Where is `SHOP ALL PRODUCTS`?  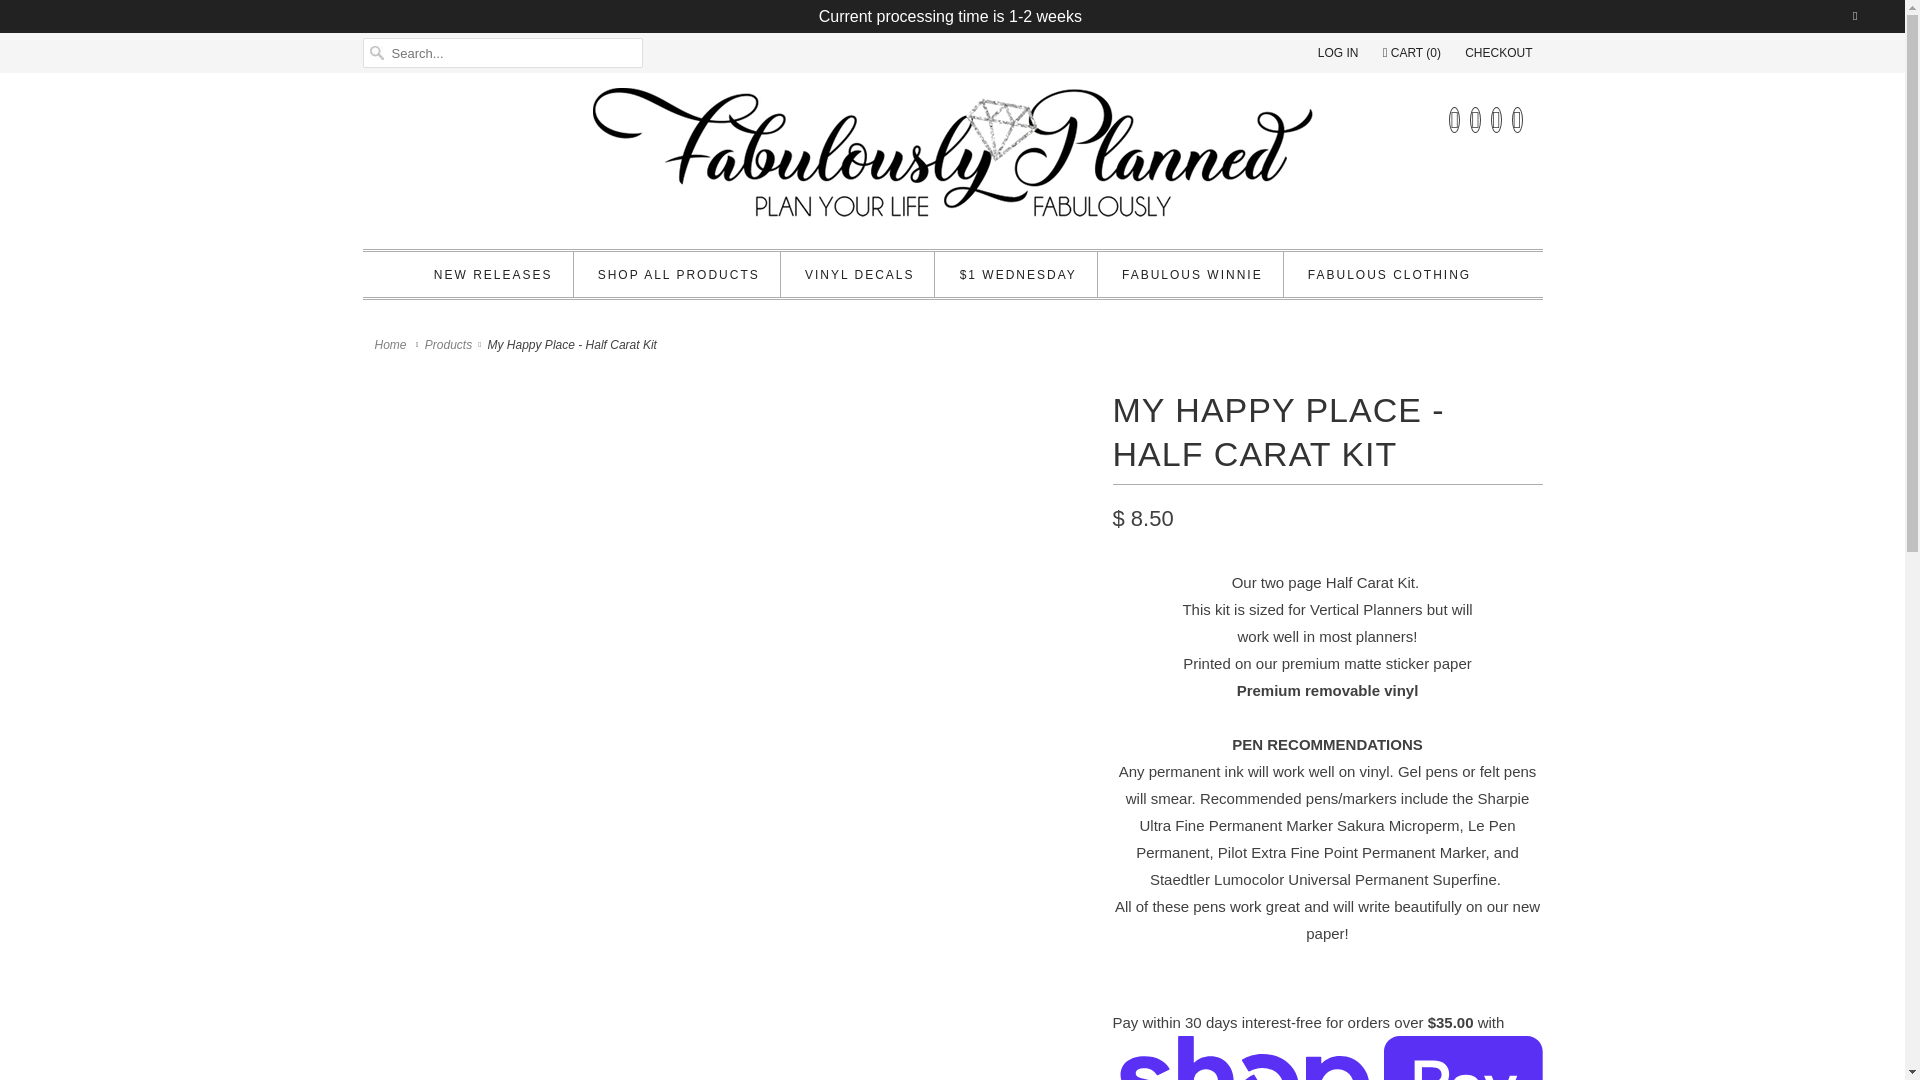 SHOP ALL PRODUCTS is located at coordinates (678, 276).